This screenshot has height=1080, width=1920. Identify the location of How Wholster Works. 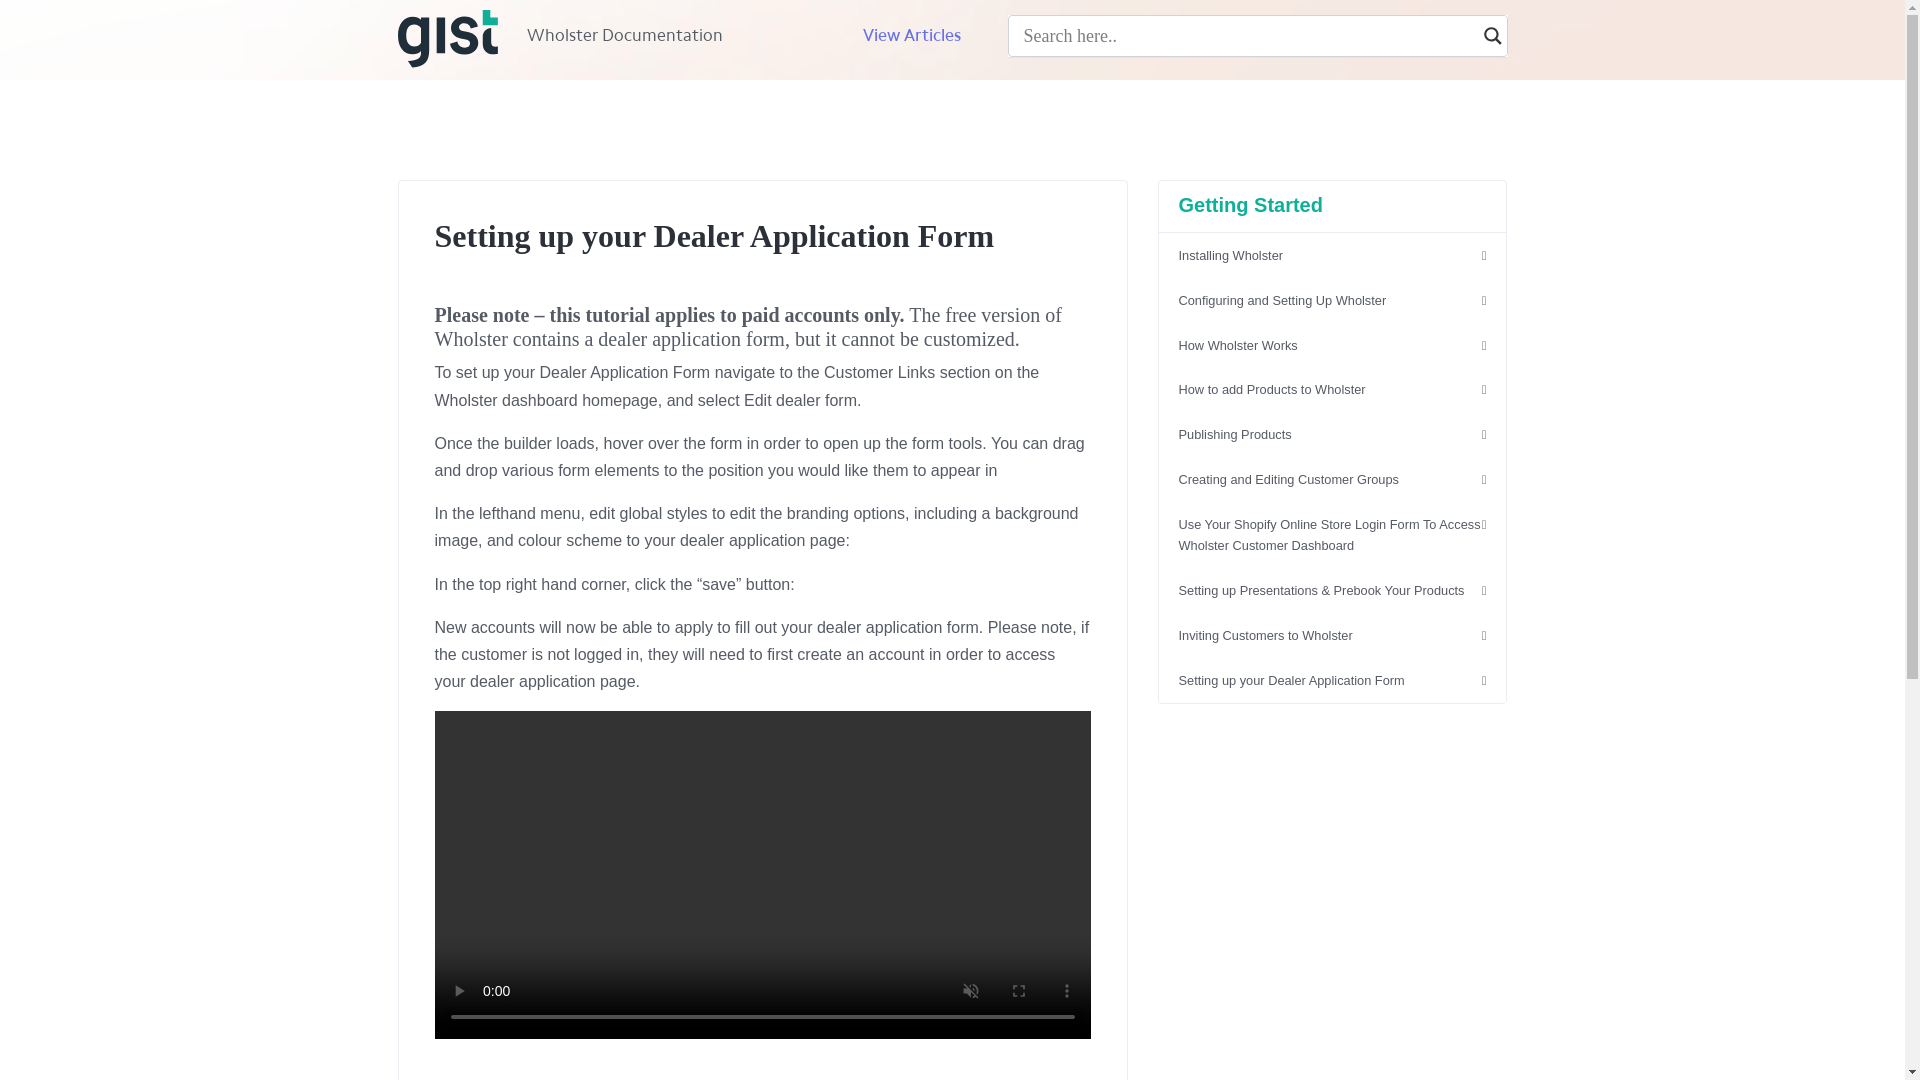
(1331, 346).